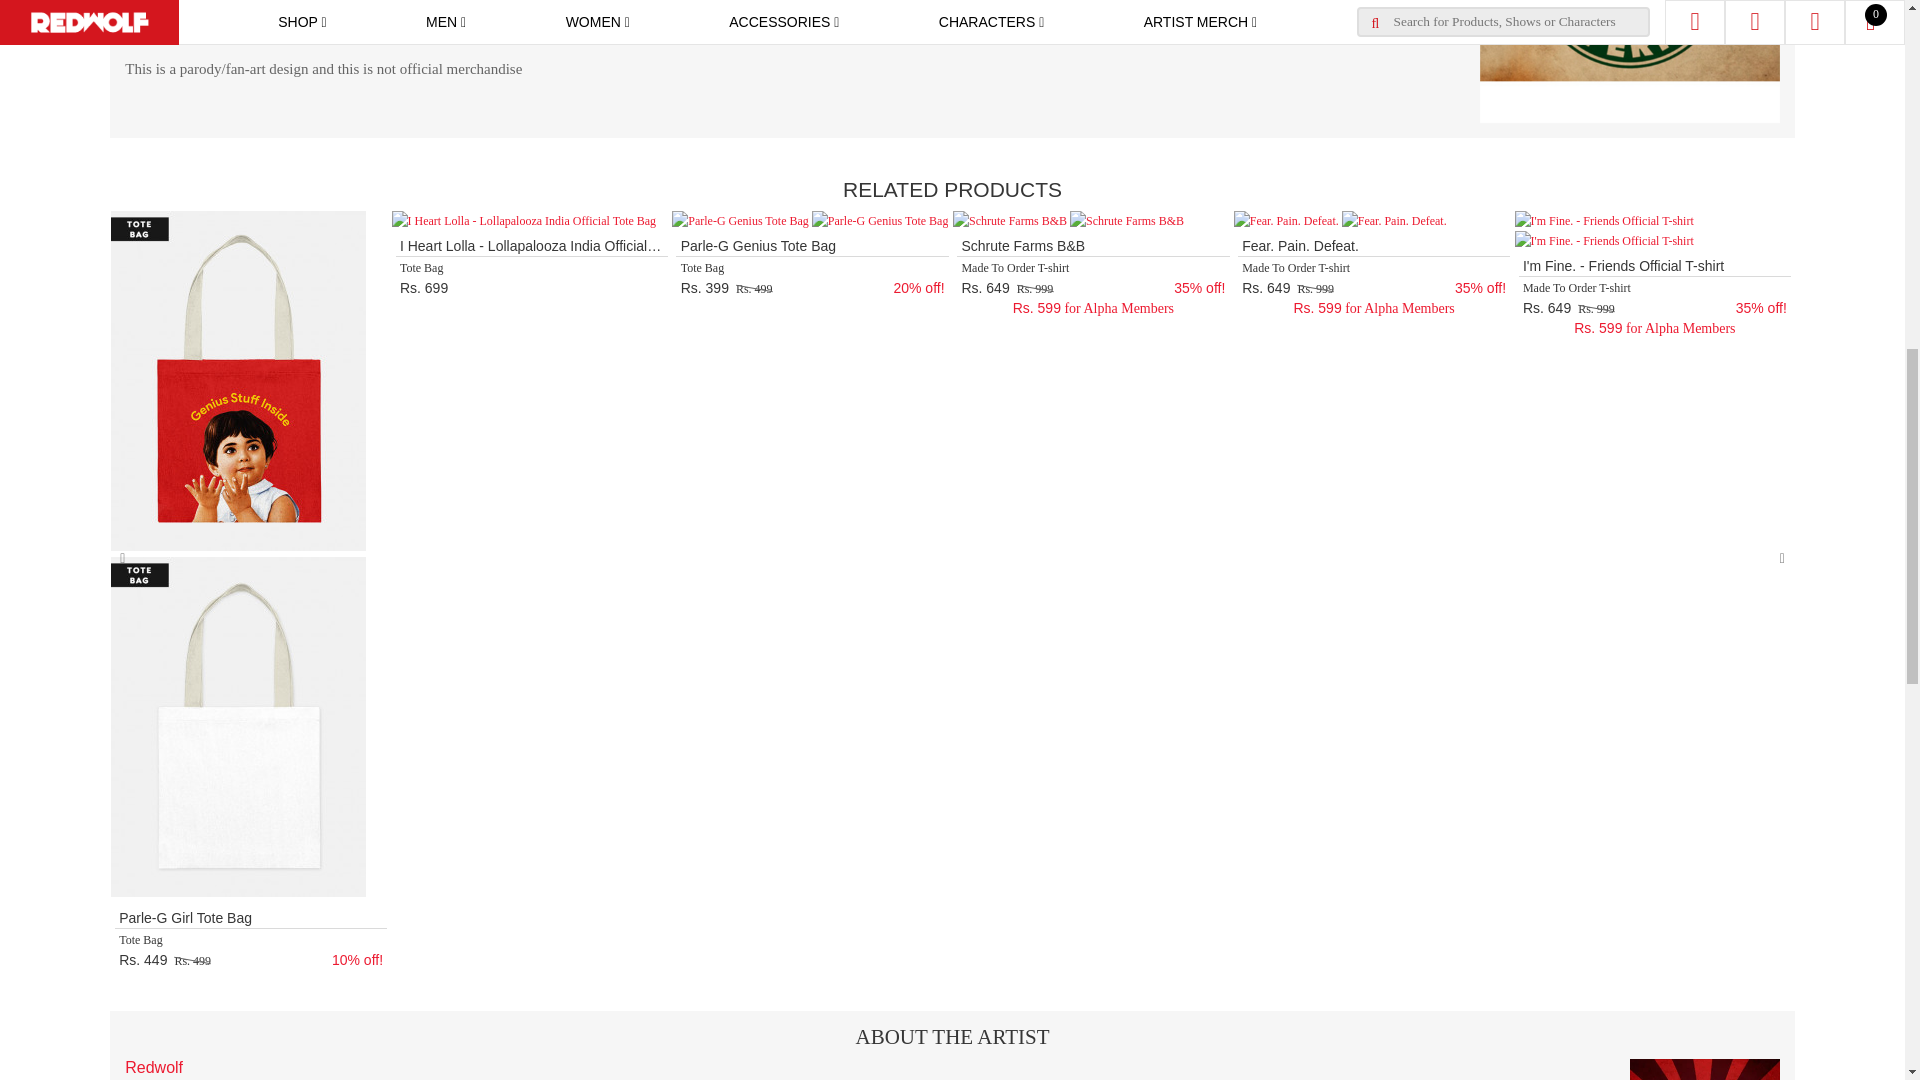 The width and height of the screenshot is (1920, 1080). What do you see at coordinates (1604, 220) in the screenshot?
I see `I'm Fine. - Friends Official T-shirt` at bounding box center [1604, 220].